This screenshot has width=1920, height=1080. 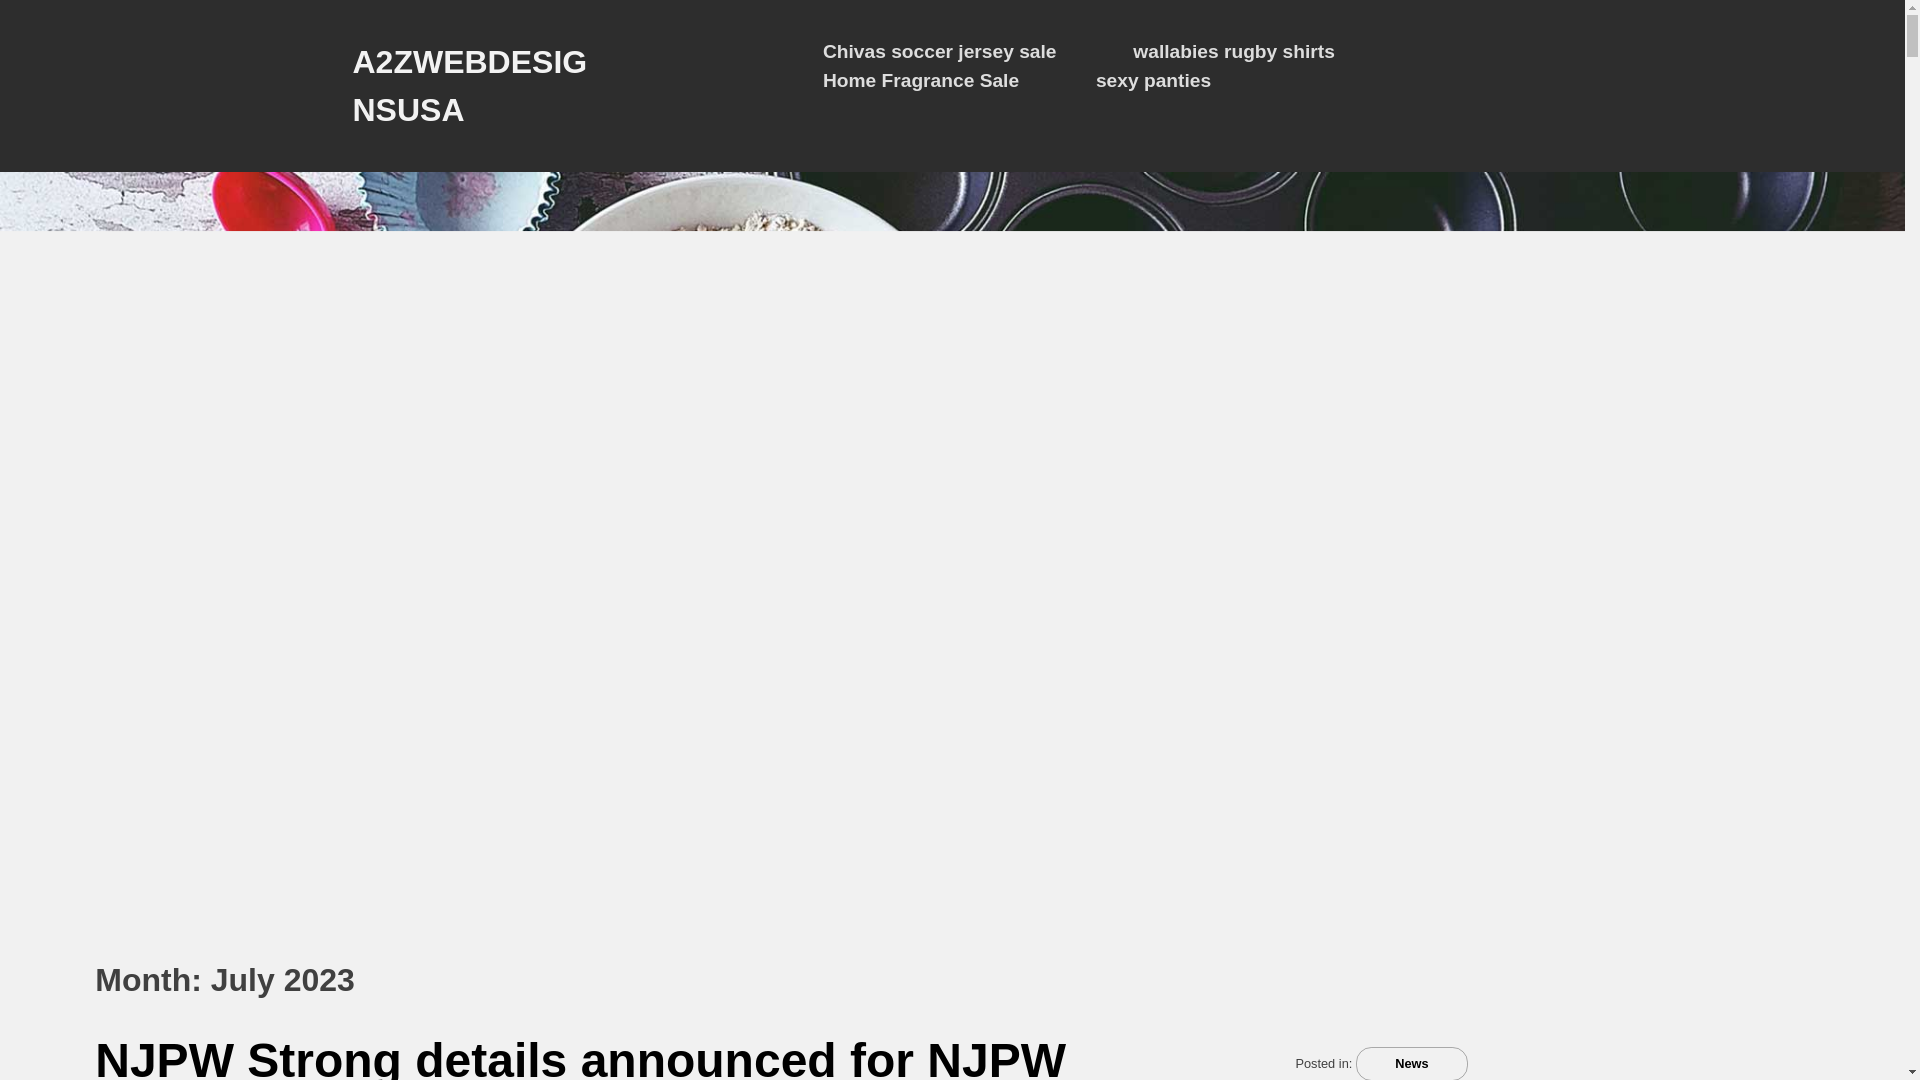 What do you see at coordinates (940, 52) in the screenshot?
I see `Chivas soccer jersey sale` at bounding box center [940, 52].